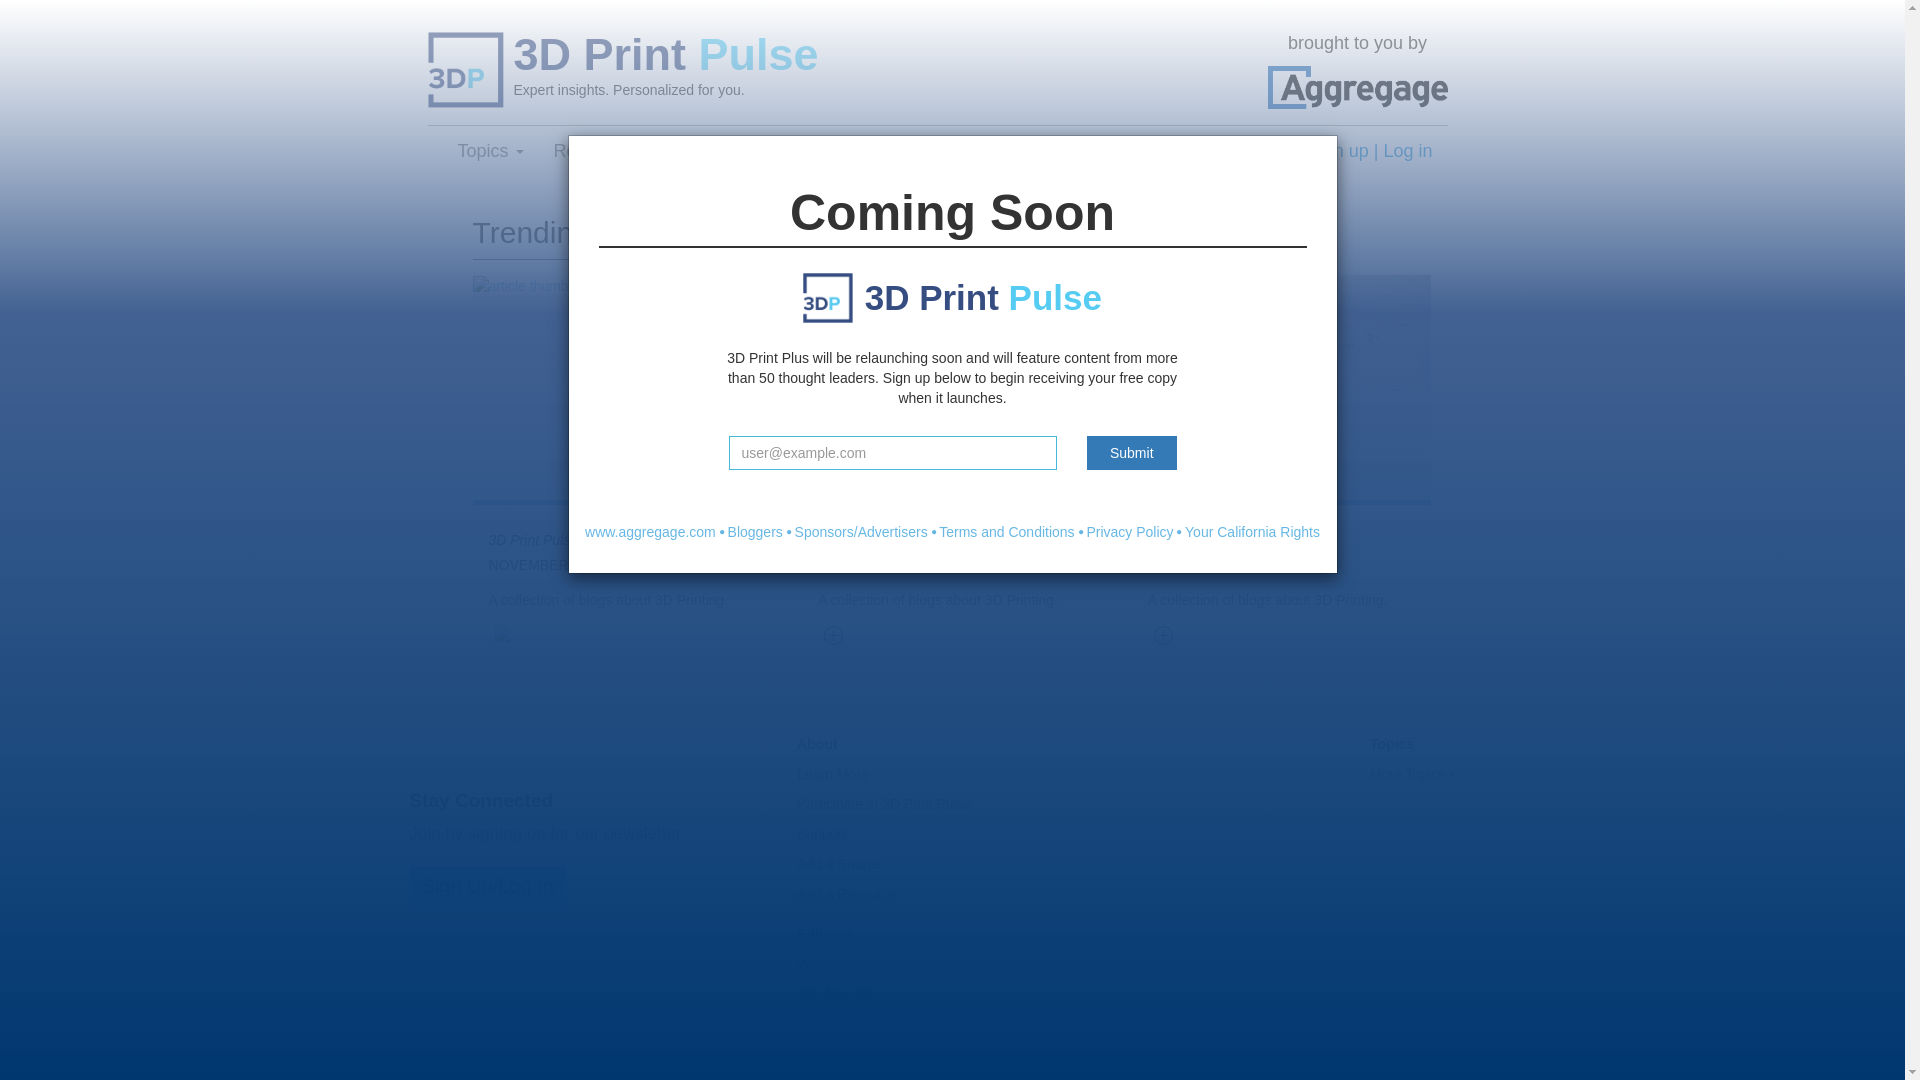  What do you see at coordinates (833, 774) in the screenshot?
I see `Learn More` at bounding box center [833, 774].